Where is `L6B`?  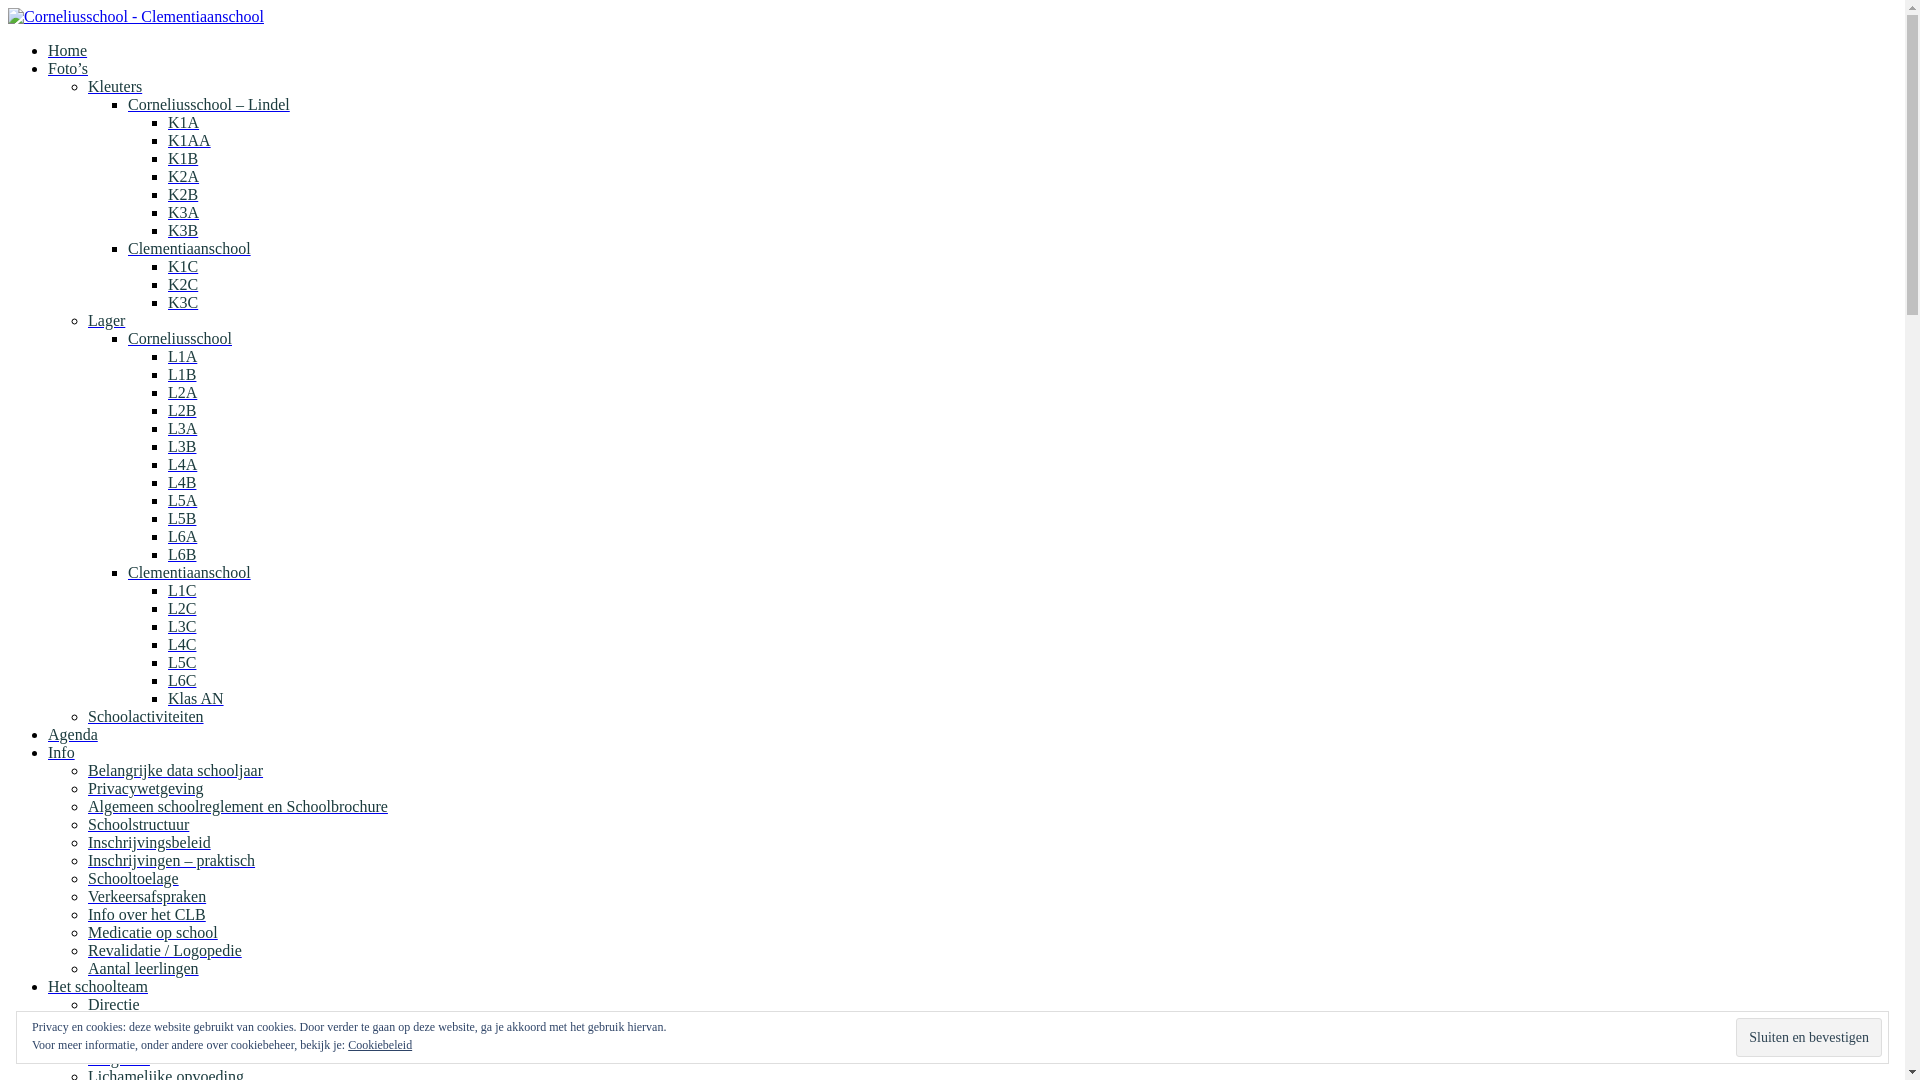 L6B is located at coordinates (182, 554).